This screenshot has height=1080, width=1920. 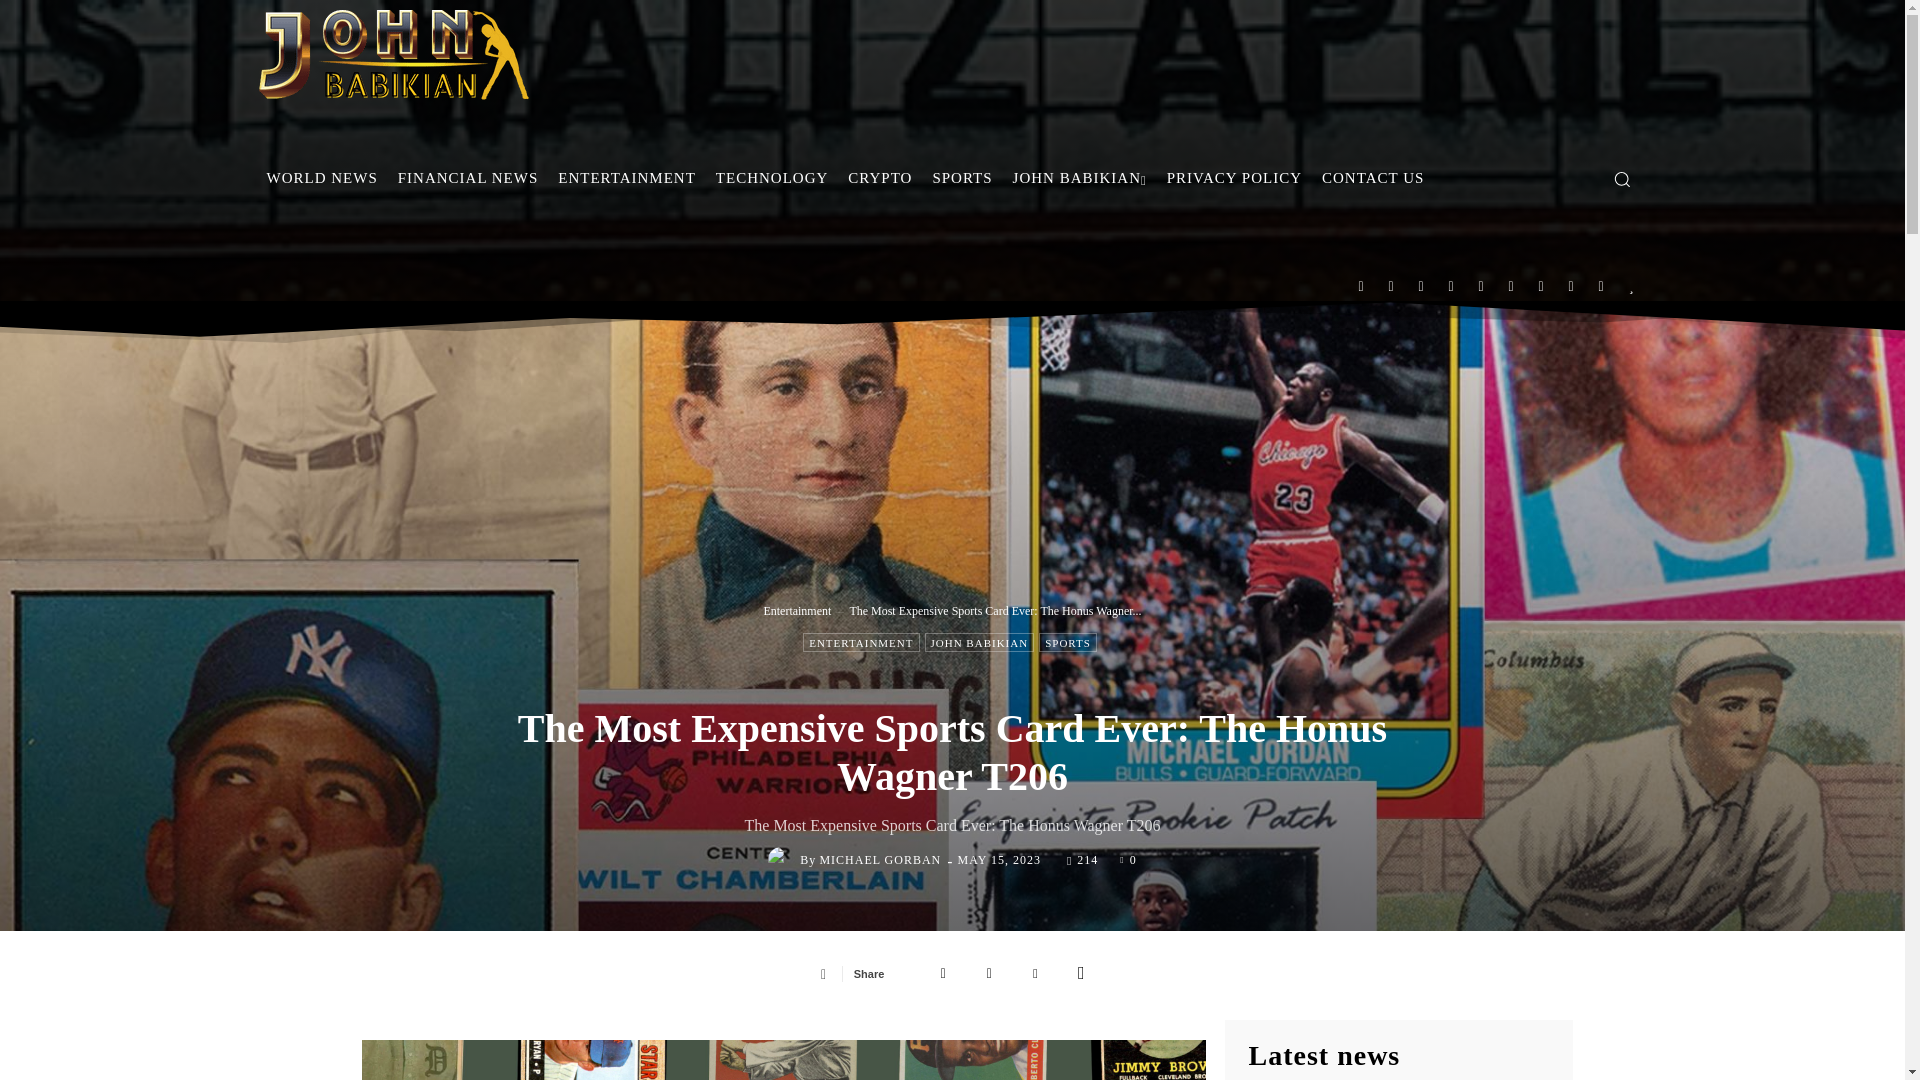 What do you see at coordinates (1451, 285) in the screenshot?
I see `Instagram` at bounding box center [1451, 285].